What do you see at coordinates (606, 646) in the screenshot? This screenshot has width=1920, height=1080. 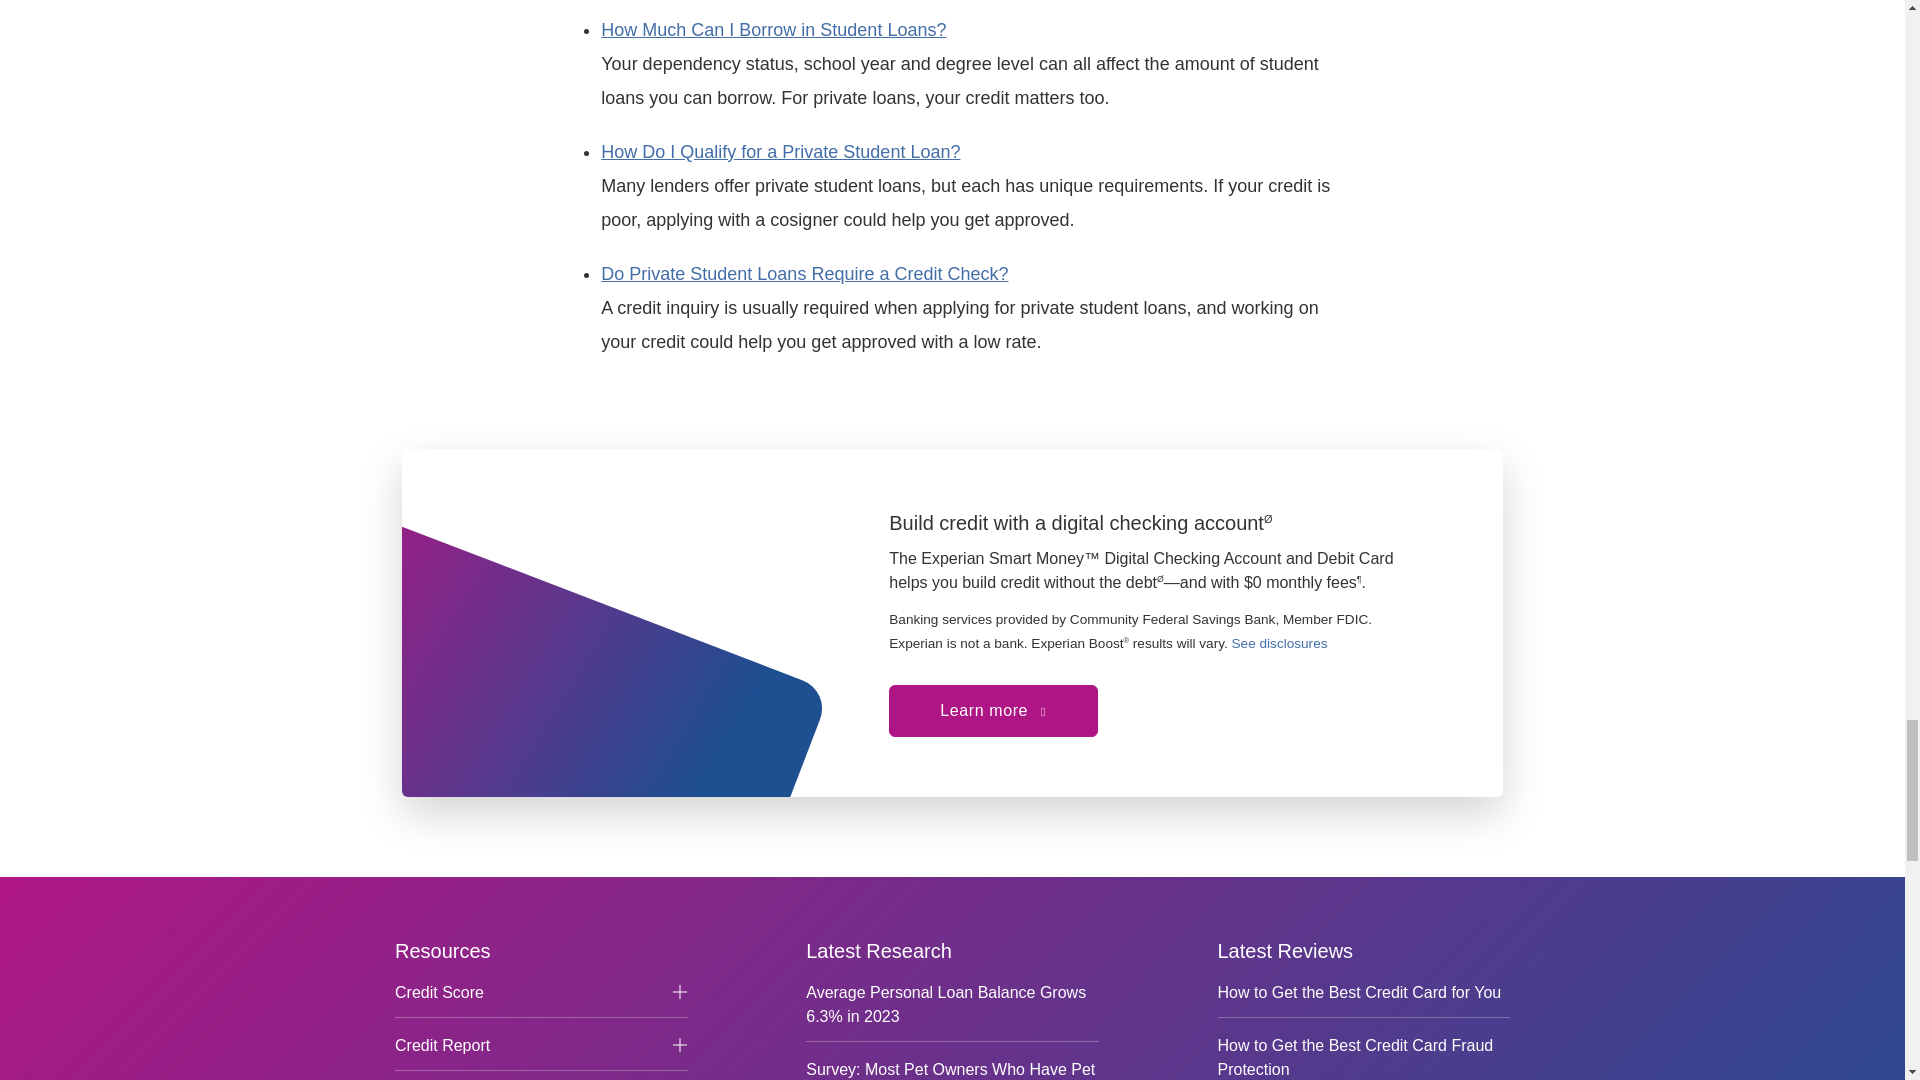 I see `Learn more` at bounding box center [606, 646].